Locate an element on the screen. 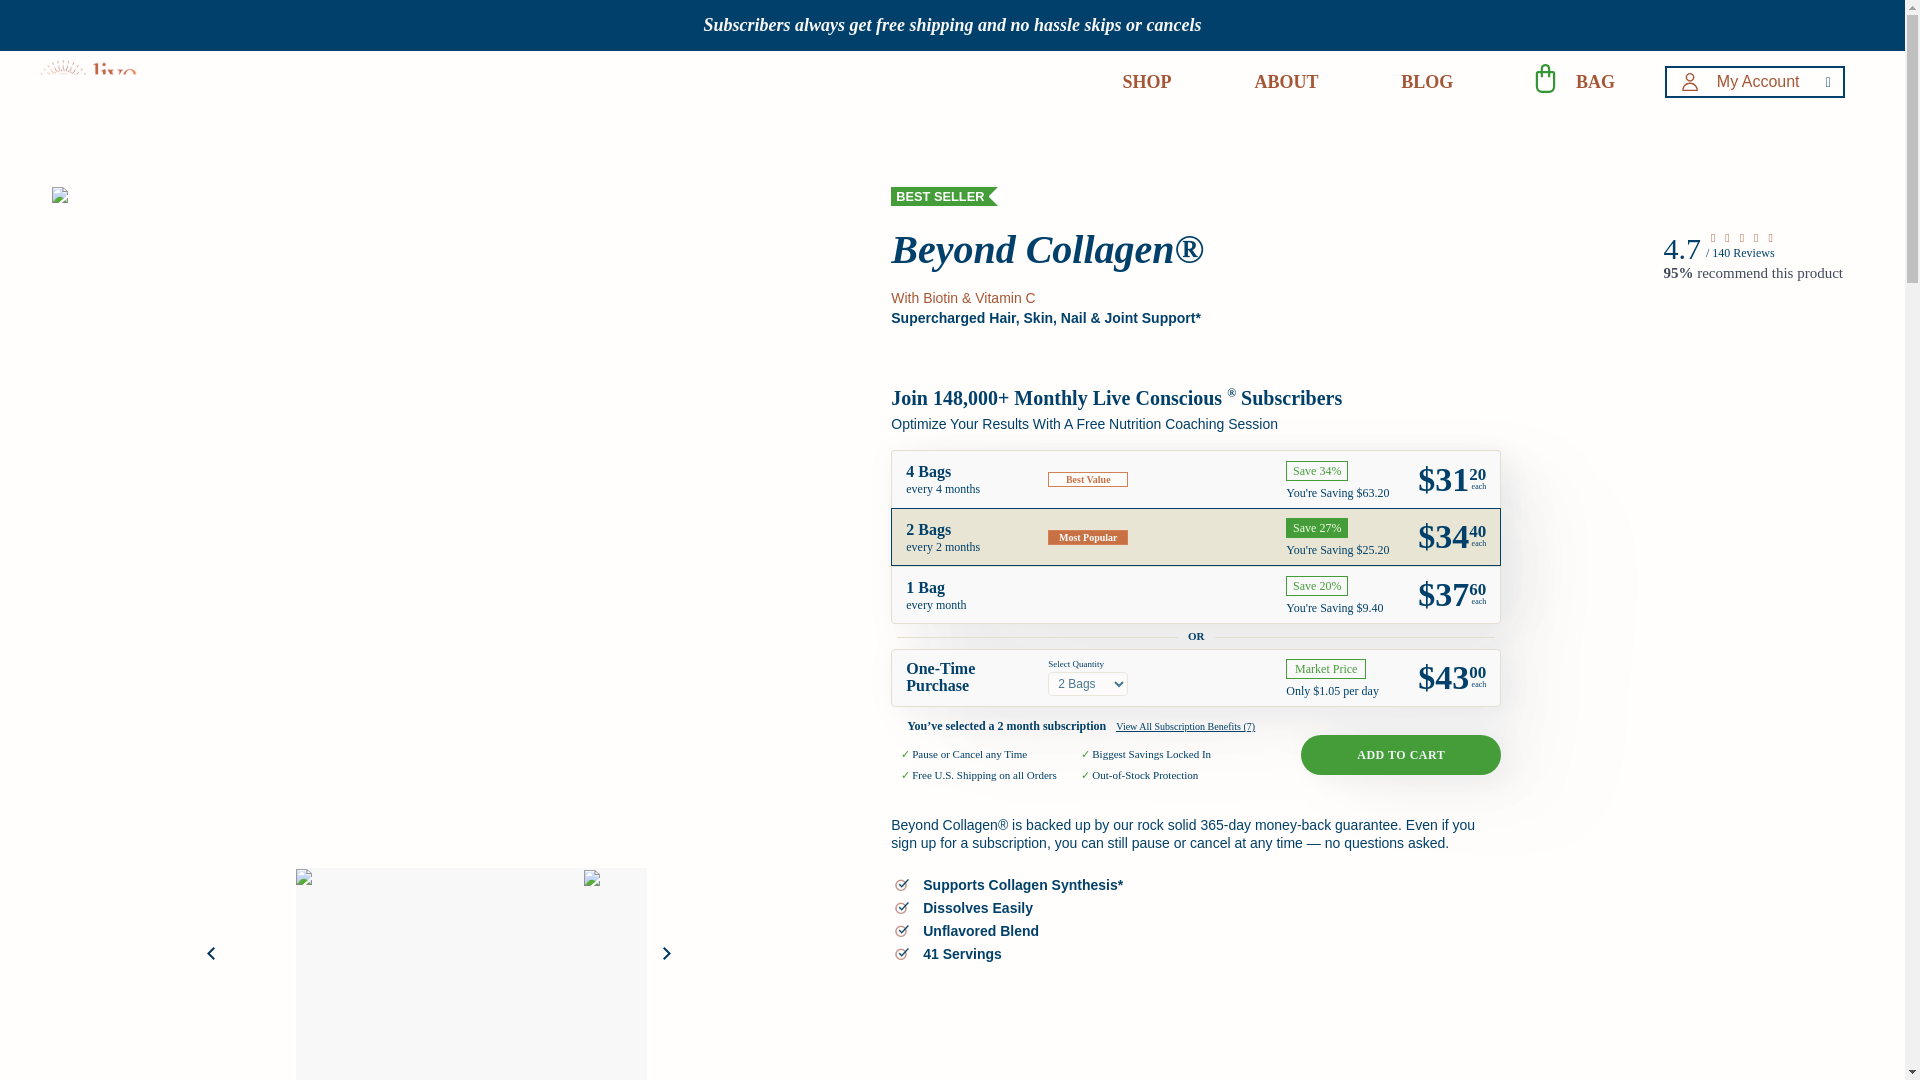  ADD TO CART is located at coordinates (1401, 755).